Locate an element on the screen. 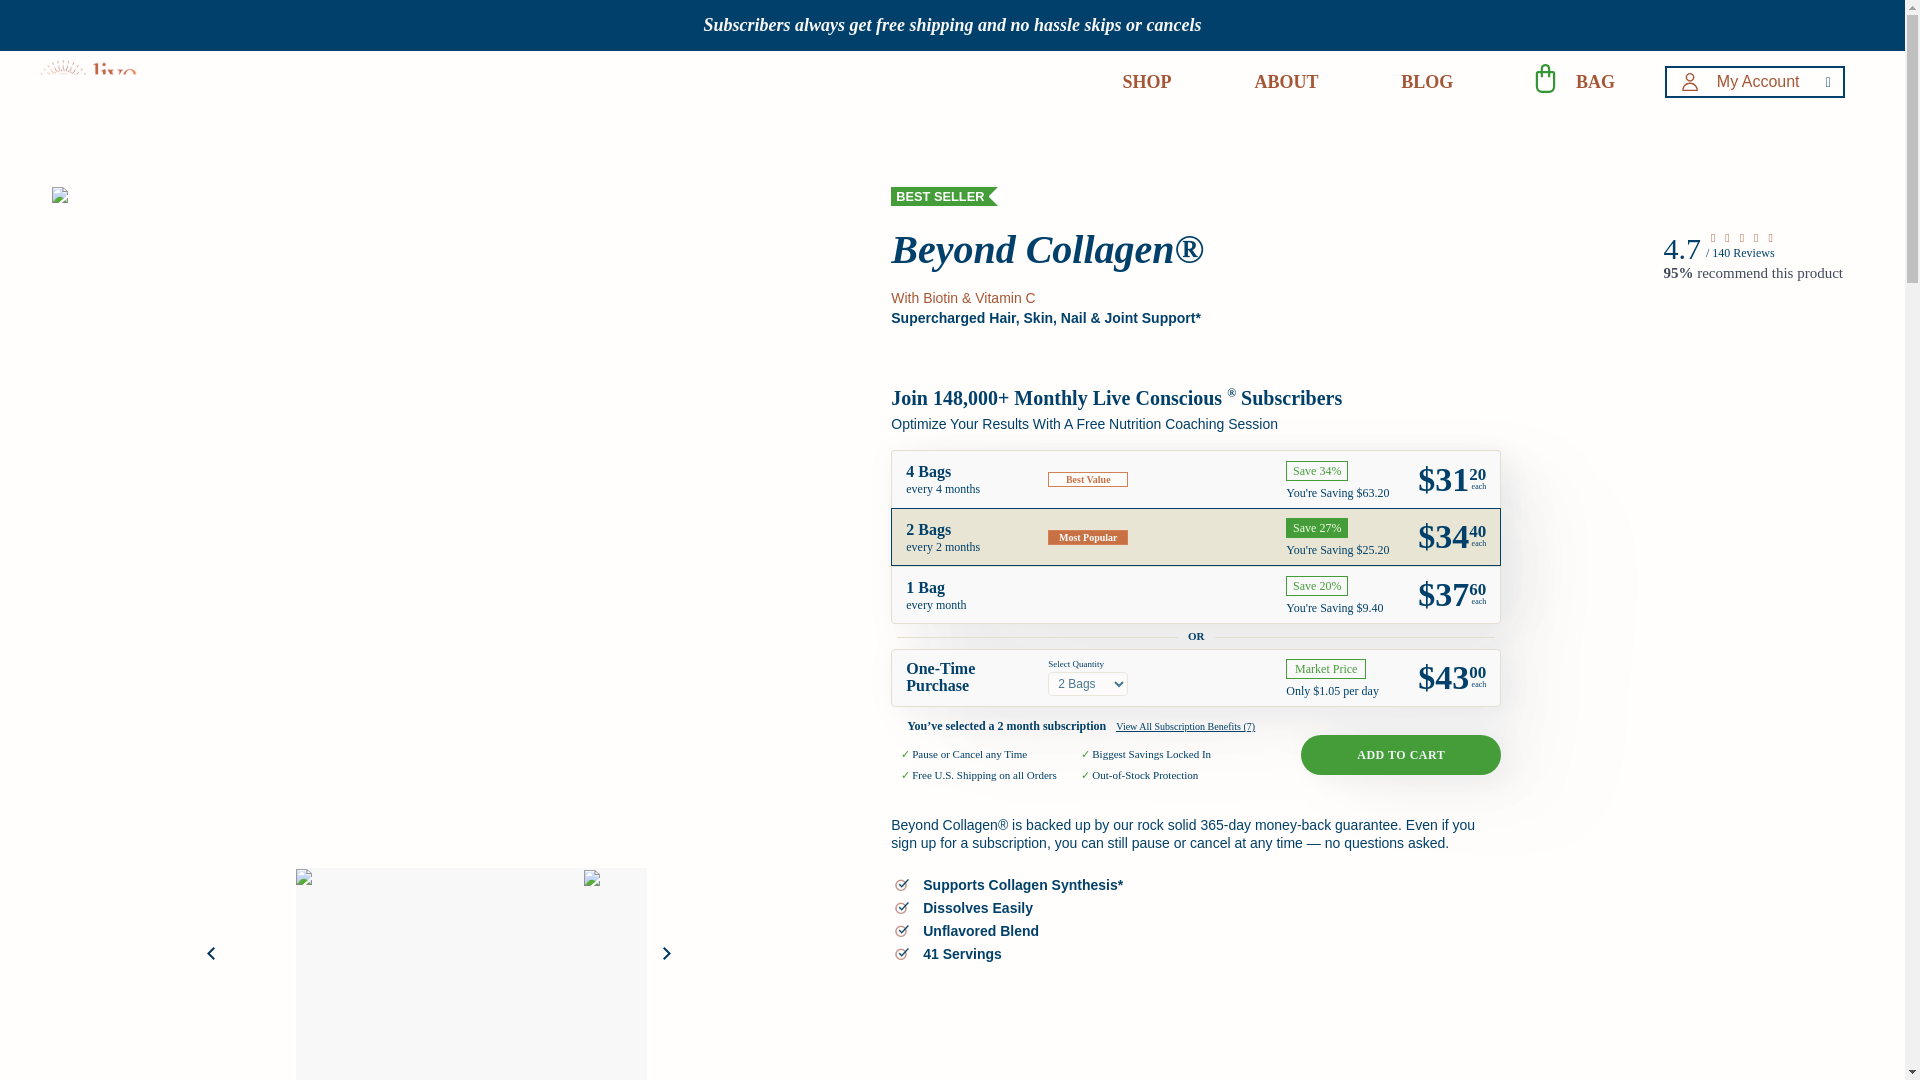  ADD TO CART is located at coordinates (1401, 755).